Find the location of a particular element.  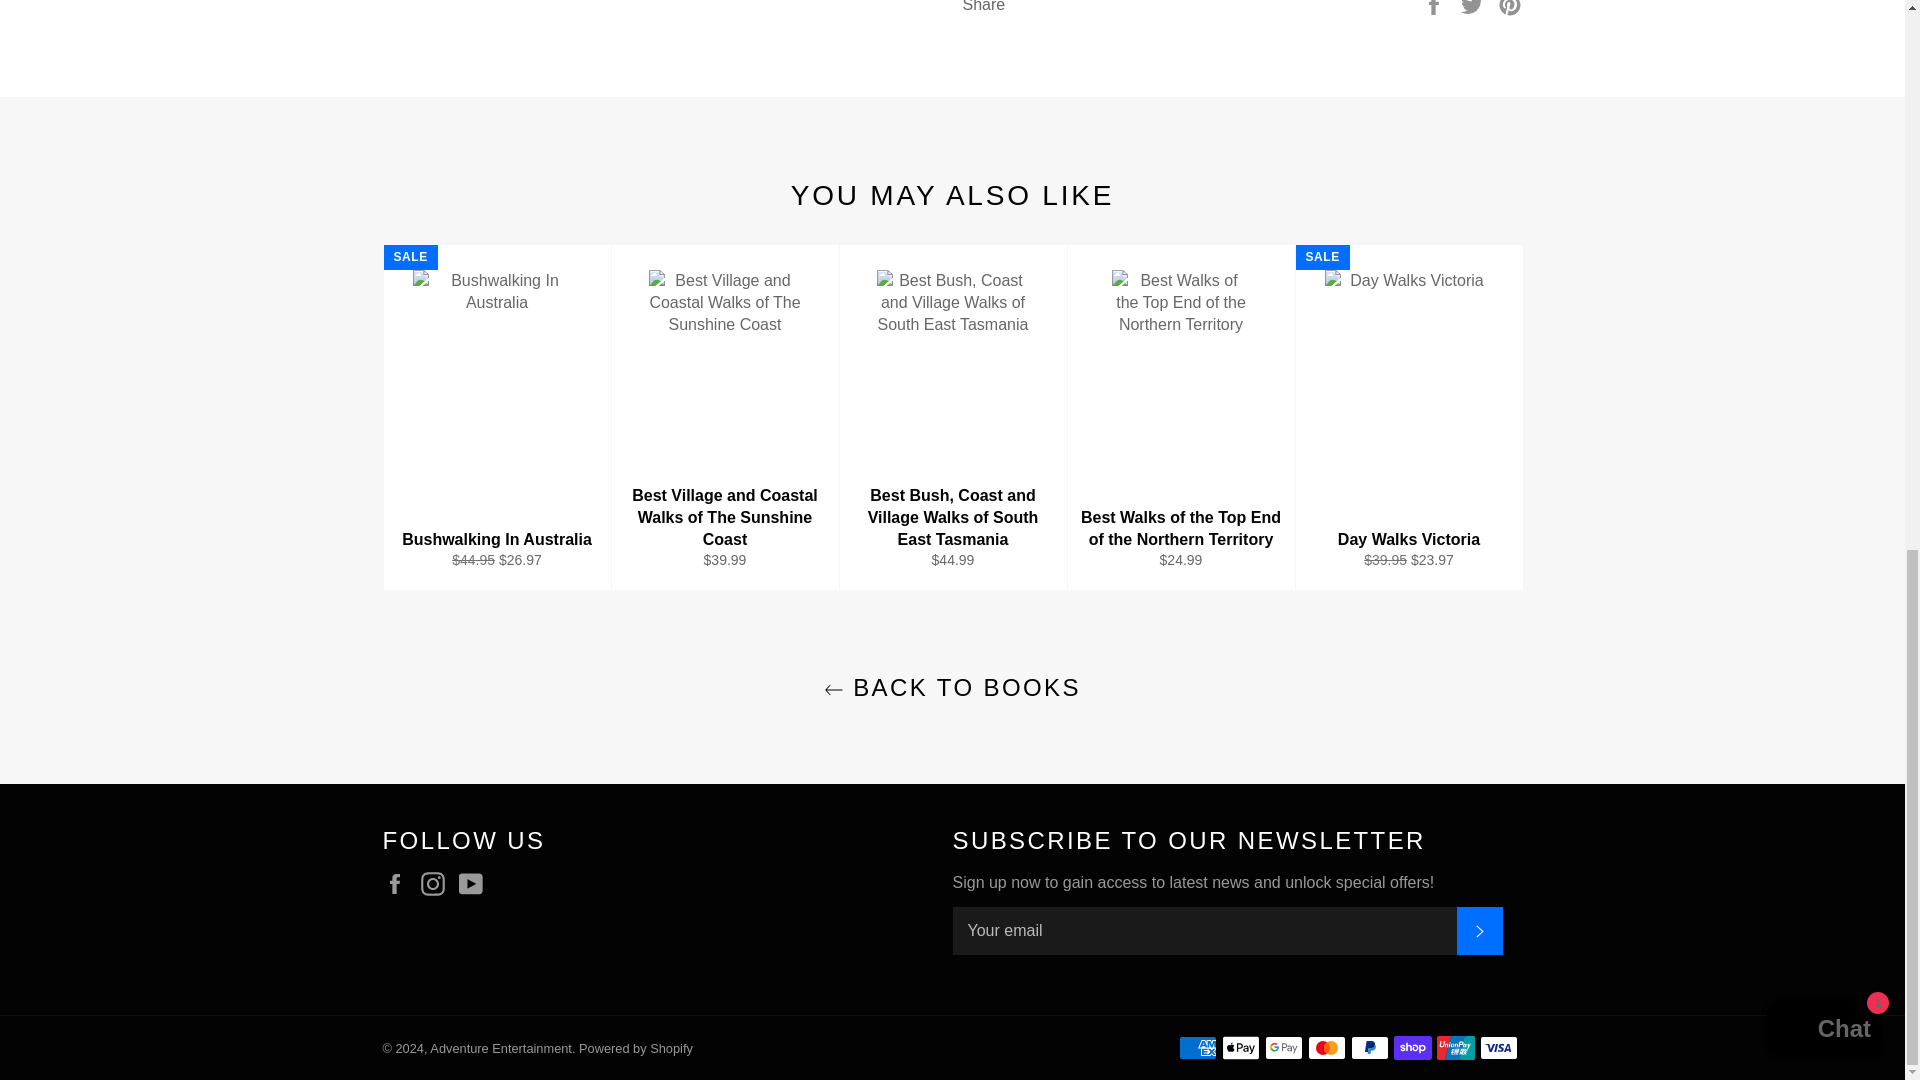

Tweet on Twitter is located at coordinates (1474, 6).